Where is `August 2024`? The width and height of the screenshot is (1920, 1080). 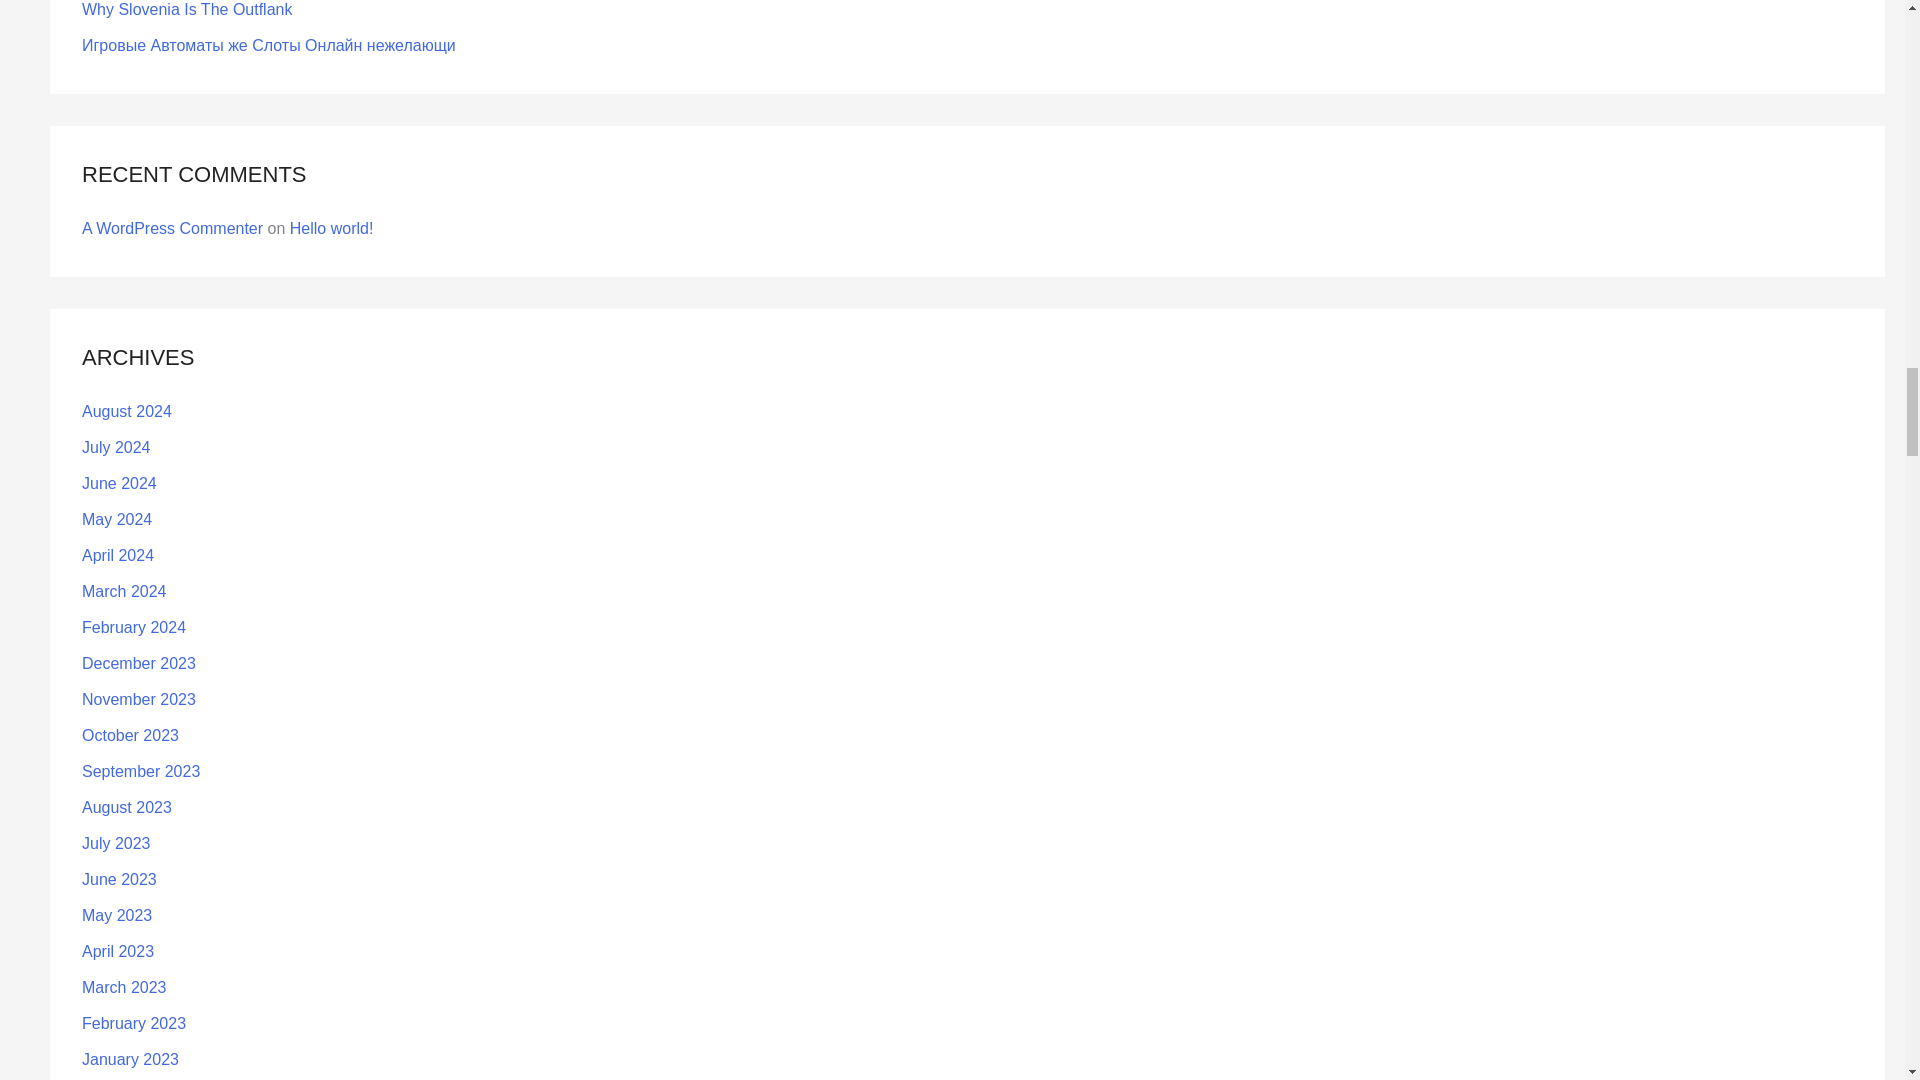 August 2024 is located at coordinates (127, 411).